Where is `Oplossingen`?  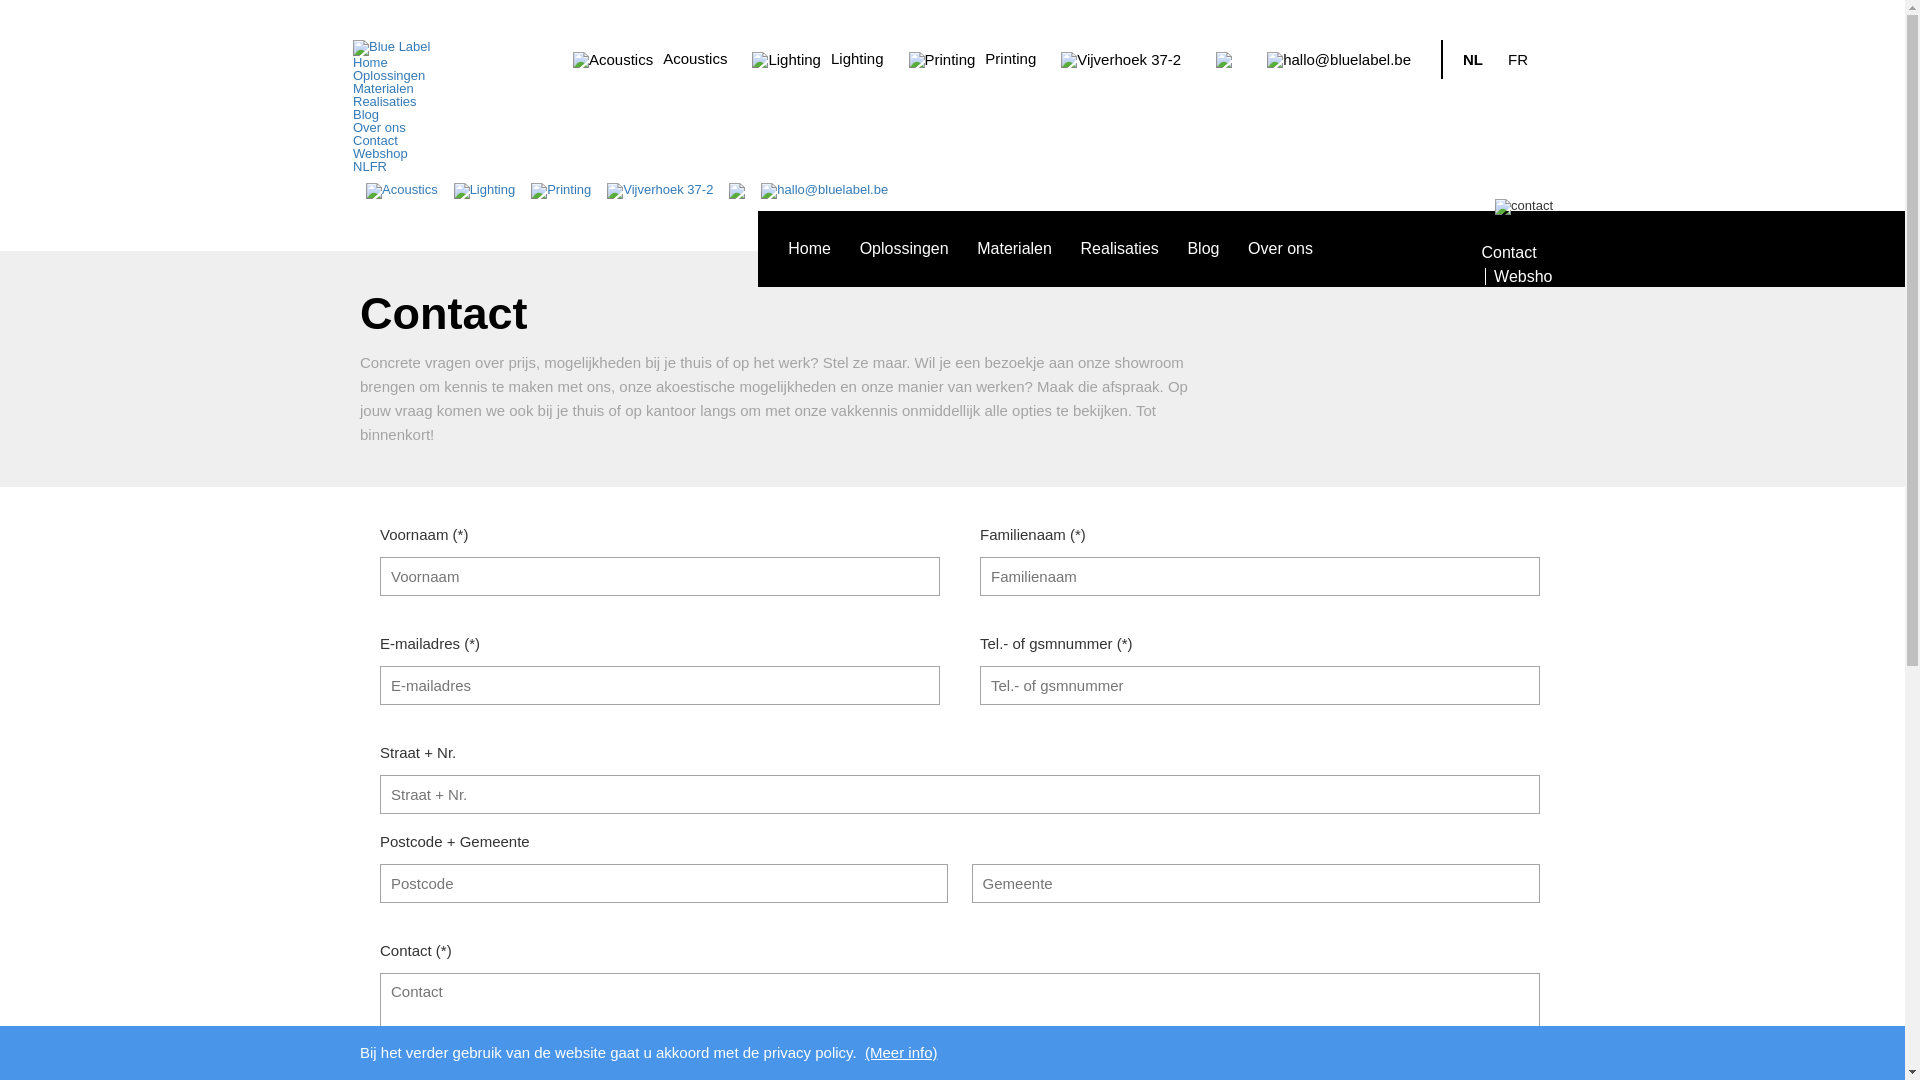 Oplossingen is located at coordinates (904, 248).